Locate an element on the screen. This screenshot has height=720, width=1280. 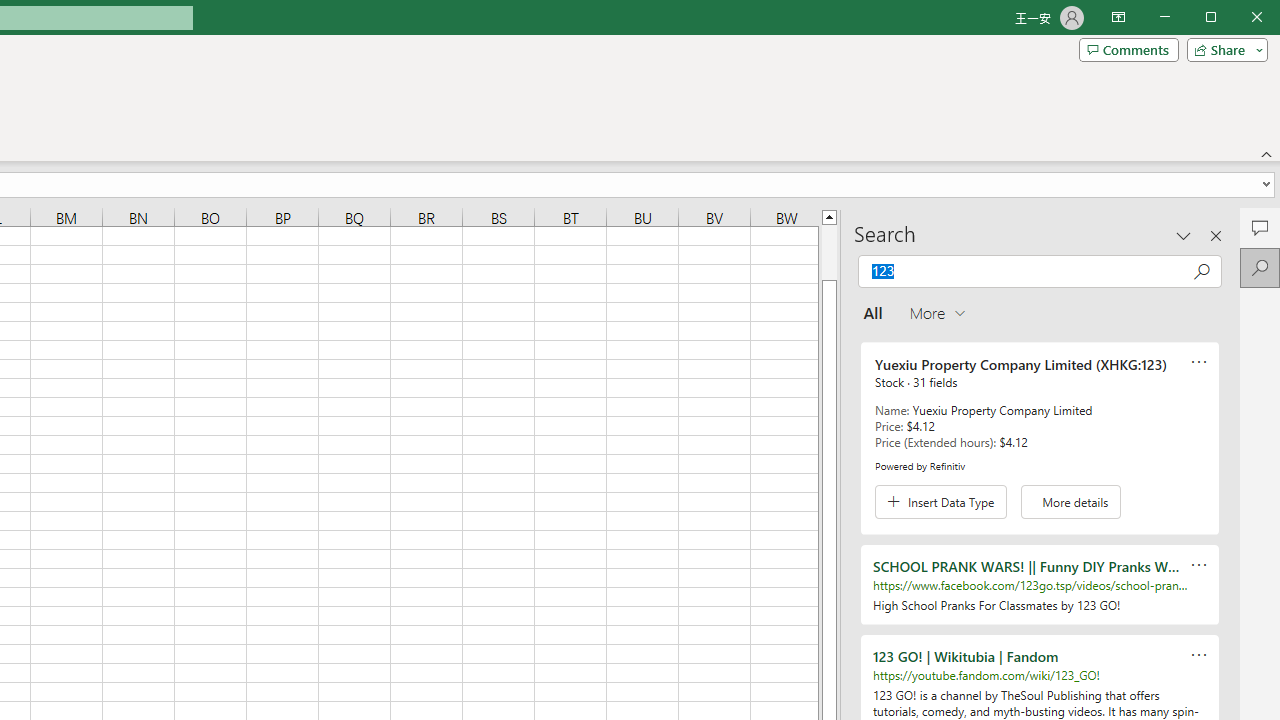
Minimize is located at coordinates (1218, 18).